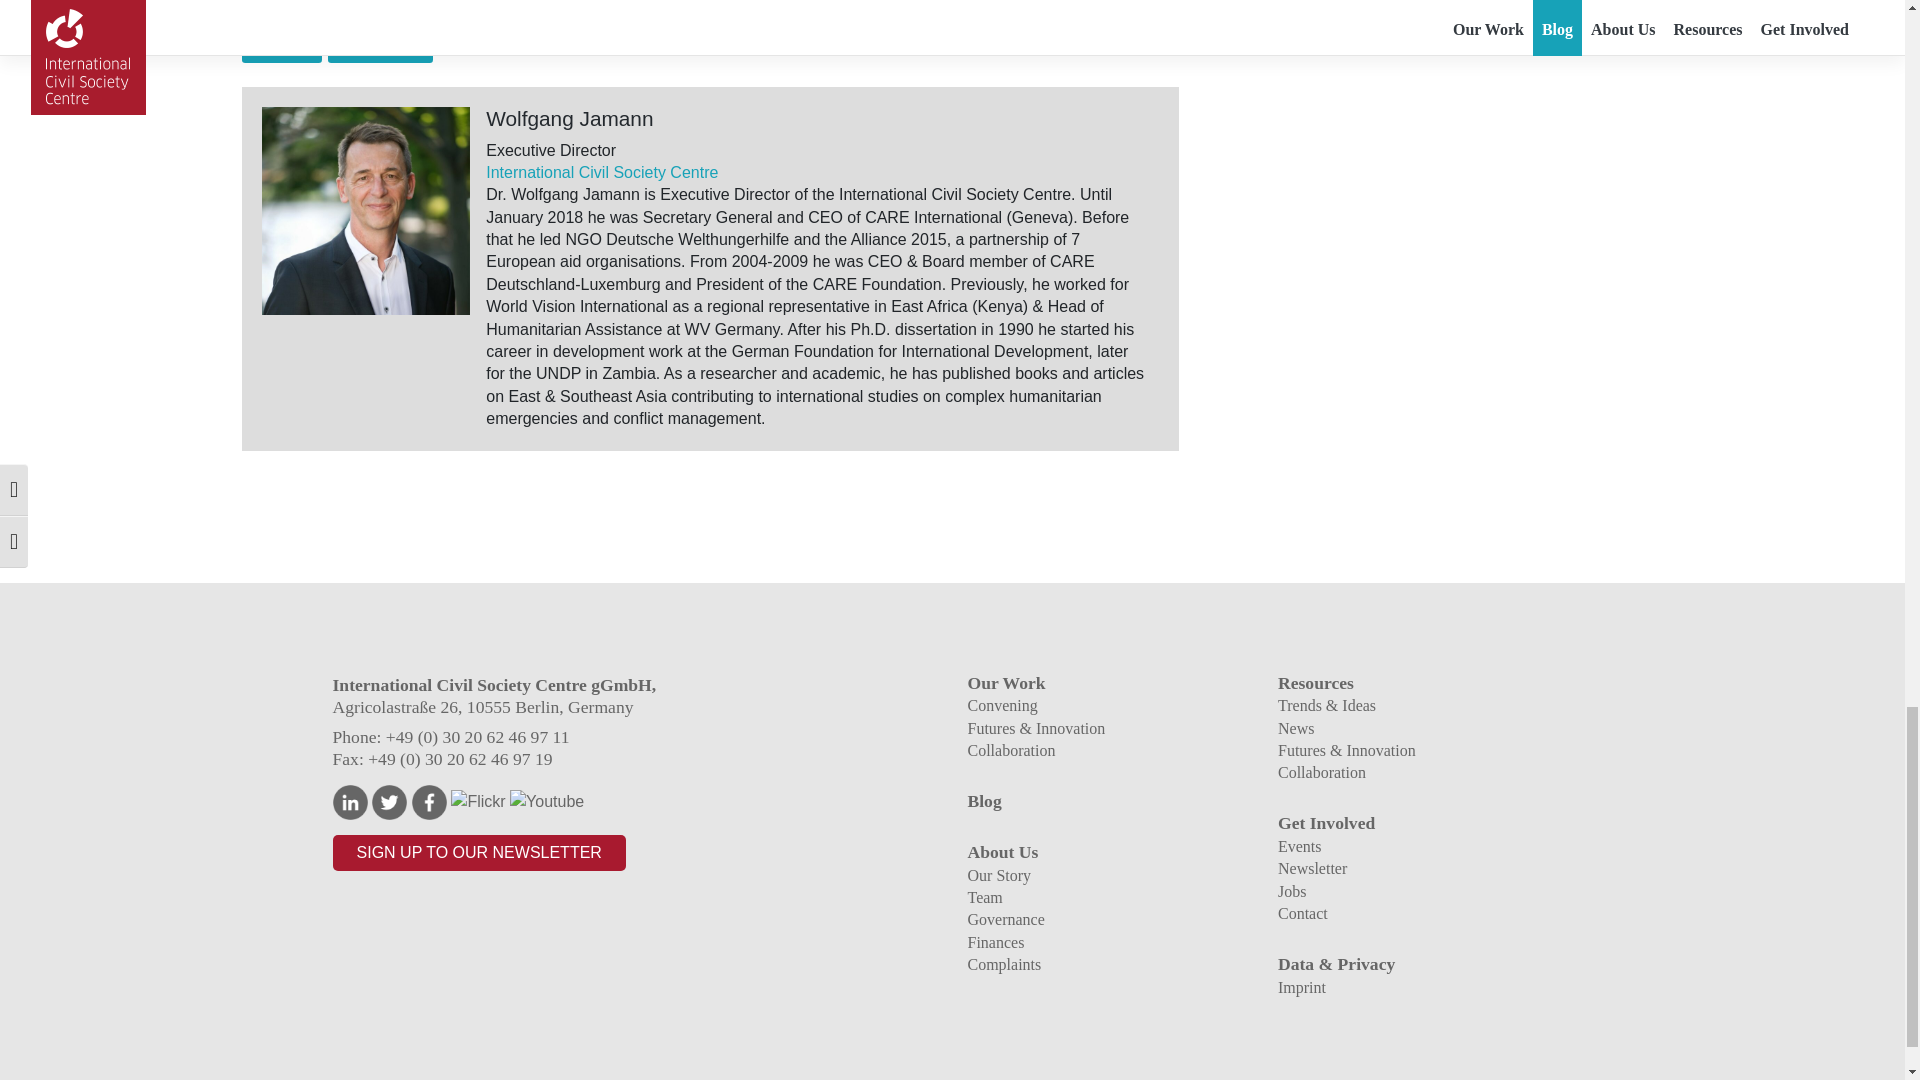 Image resolution: width=1920 pixels, height=1080 pixels. I want to click on COVID-19, so click(282, 48).